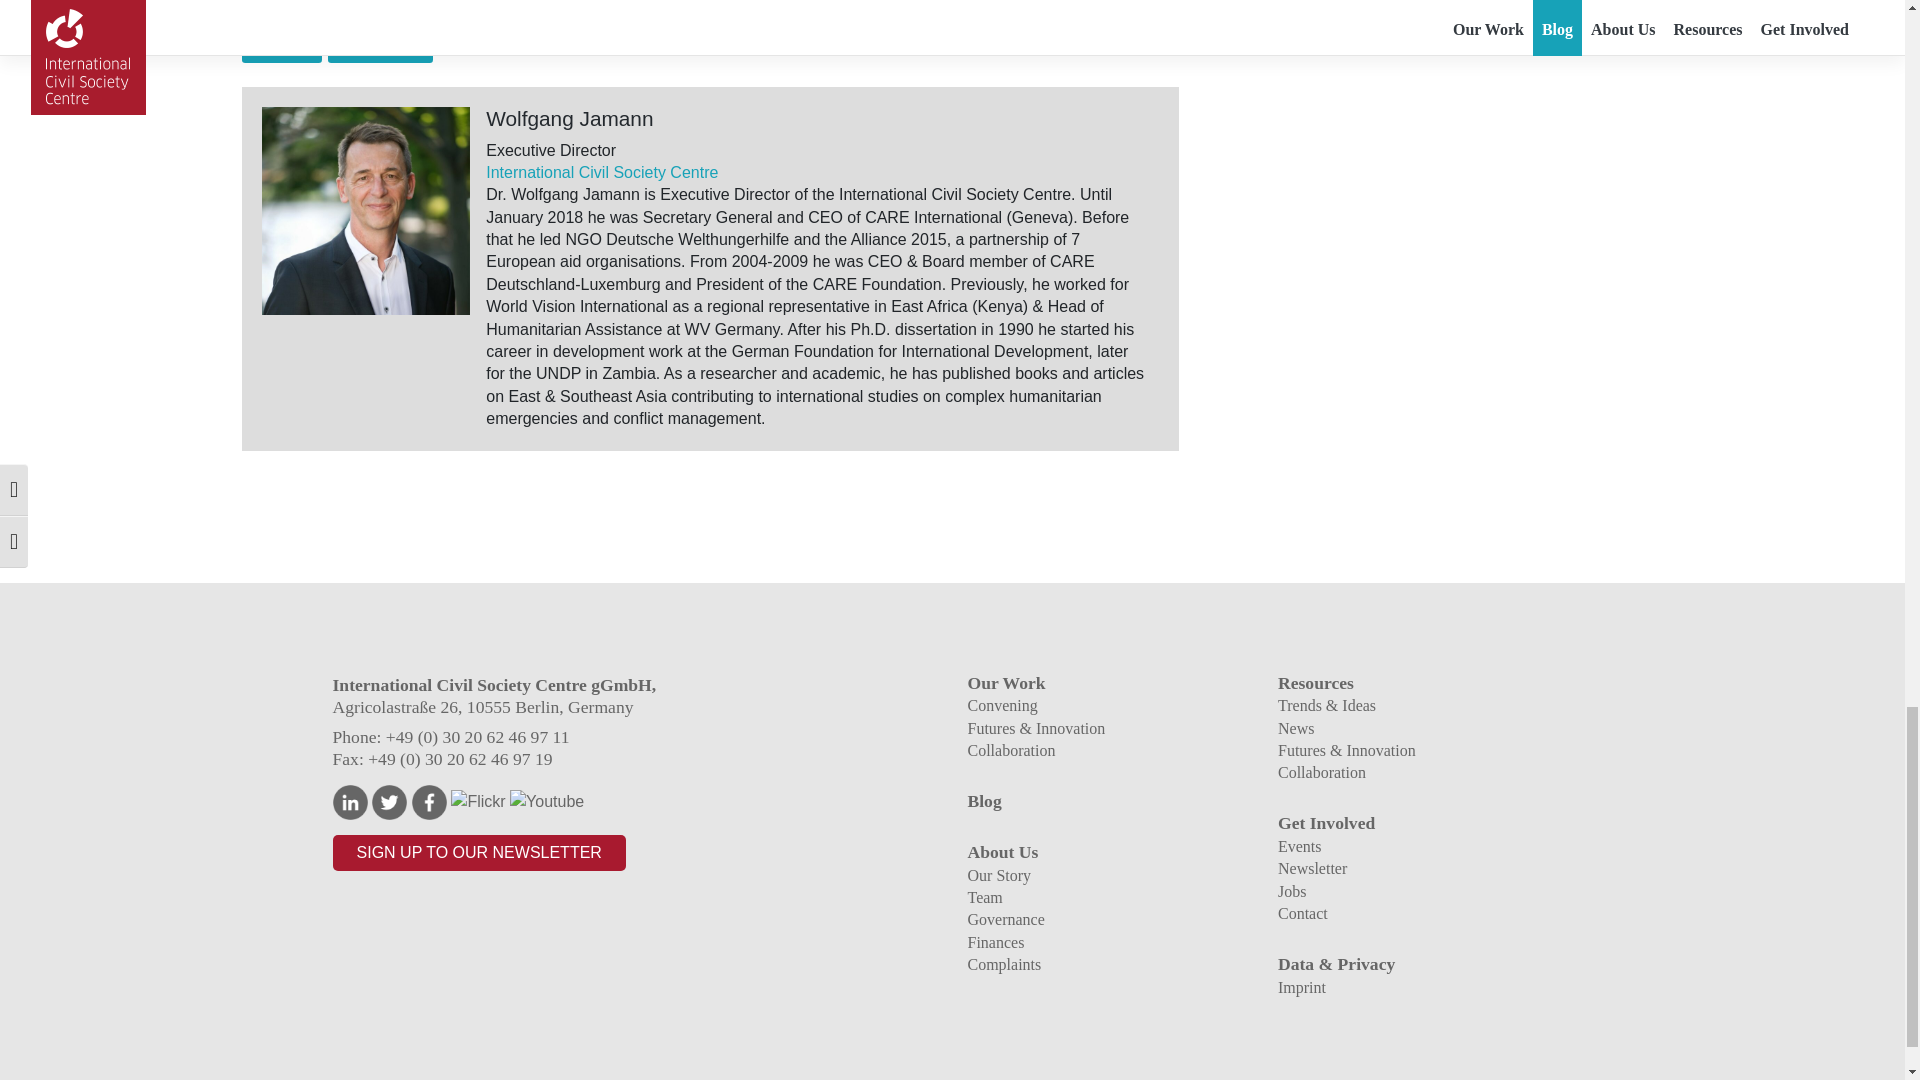 Image resolution: width=1920 pixels, height=1080 pixels. I want to click on COVID-19, so click(282, 48).